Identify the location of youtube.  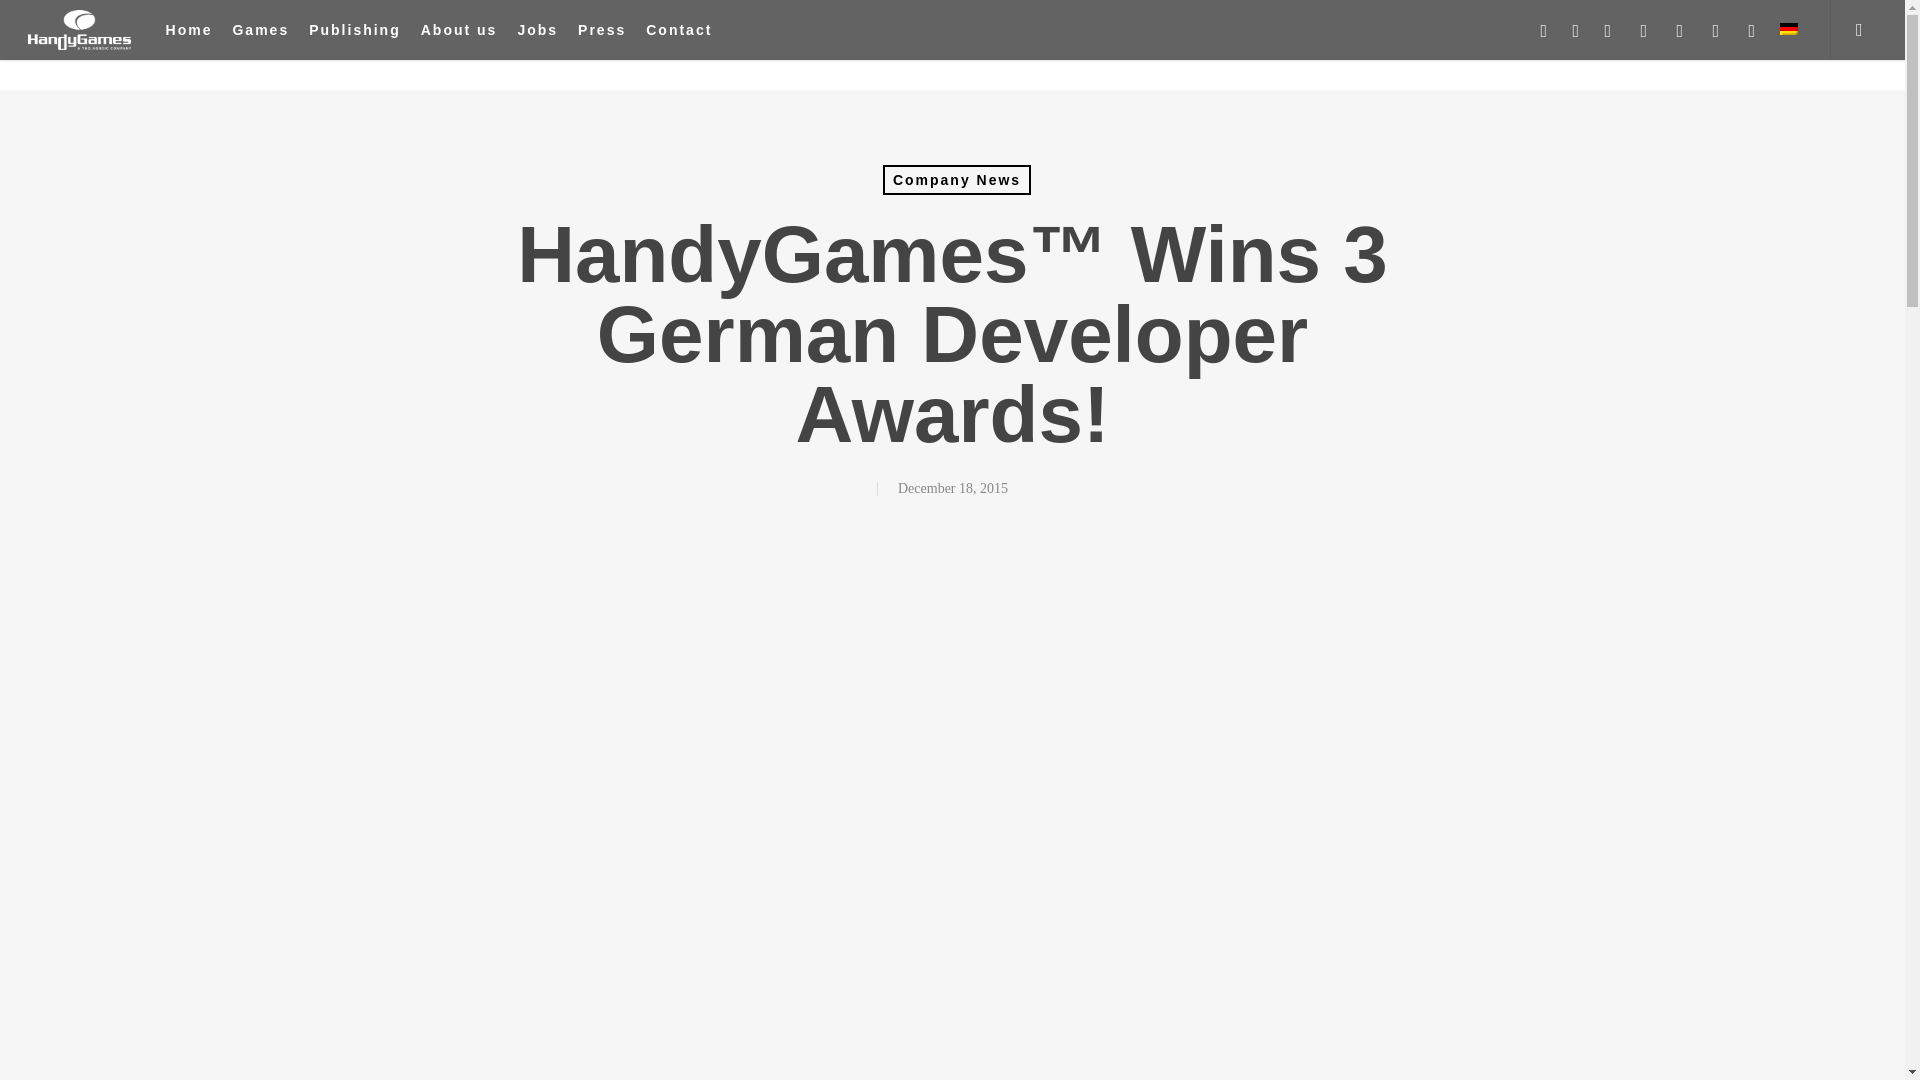
(1608, 30).